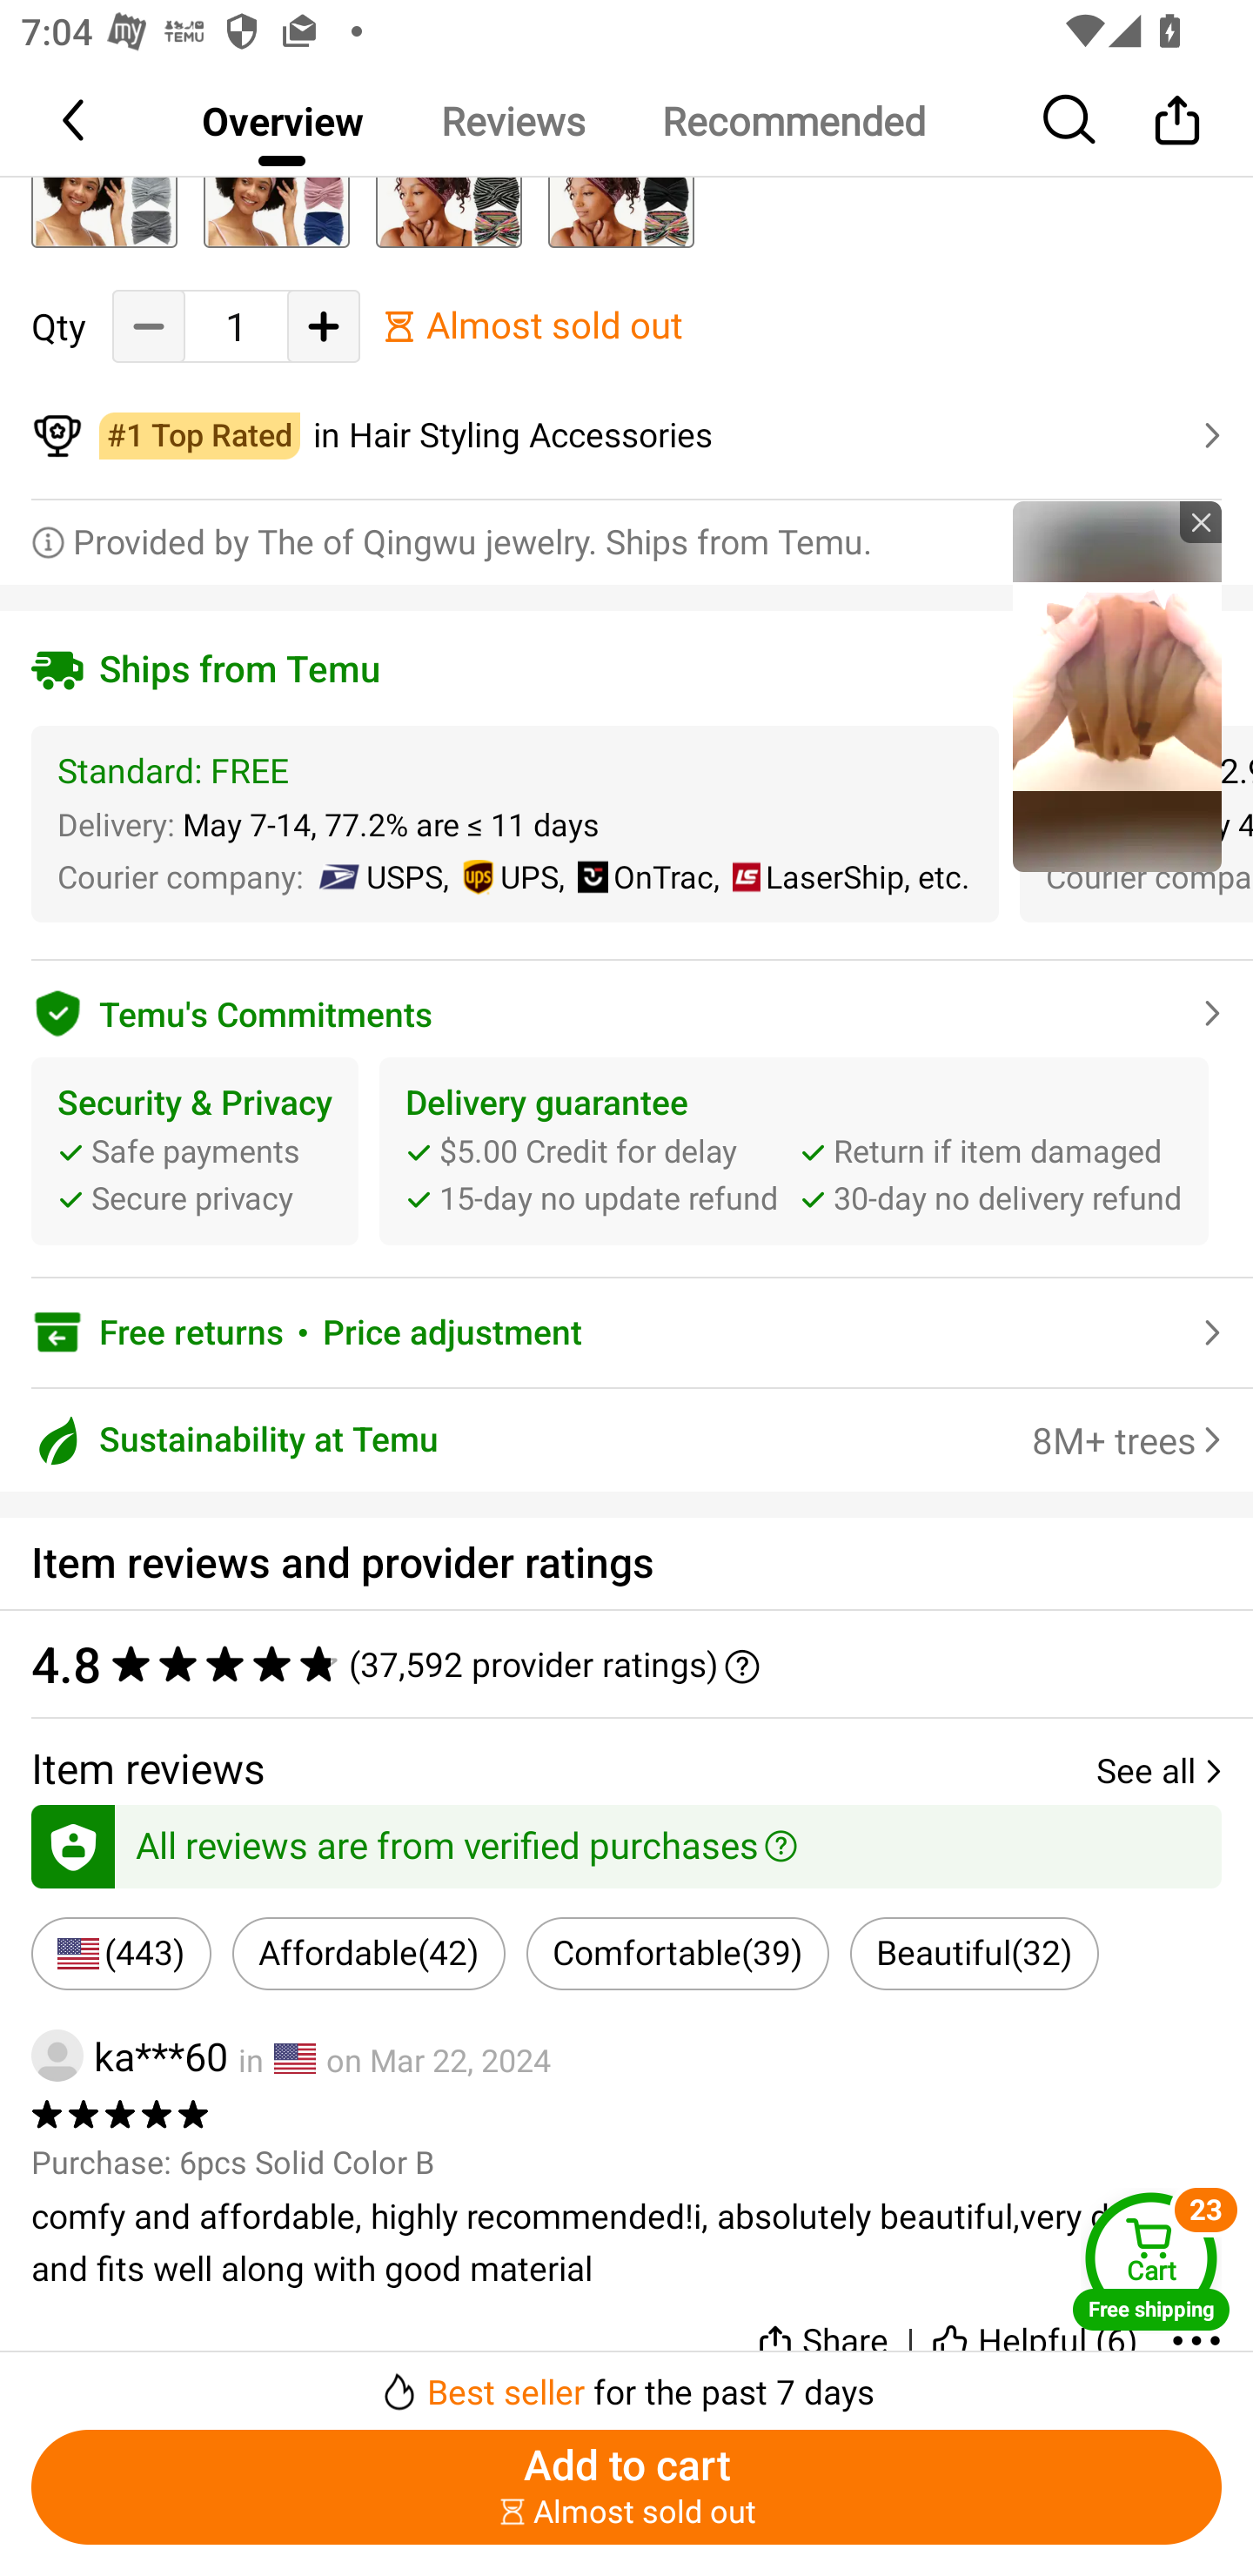 This screenshot has width=1253, height=2576. What do you see at coordinates (1117, 686) in the screenshot?
I see `tronplayer_view` at bounding box center [1117, 686].